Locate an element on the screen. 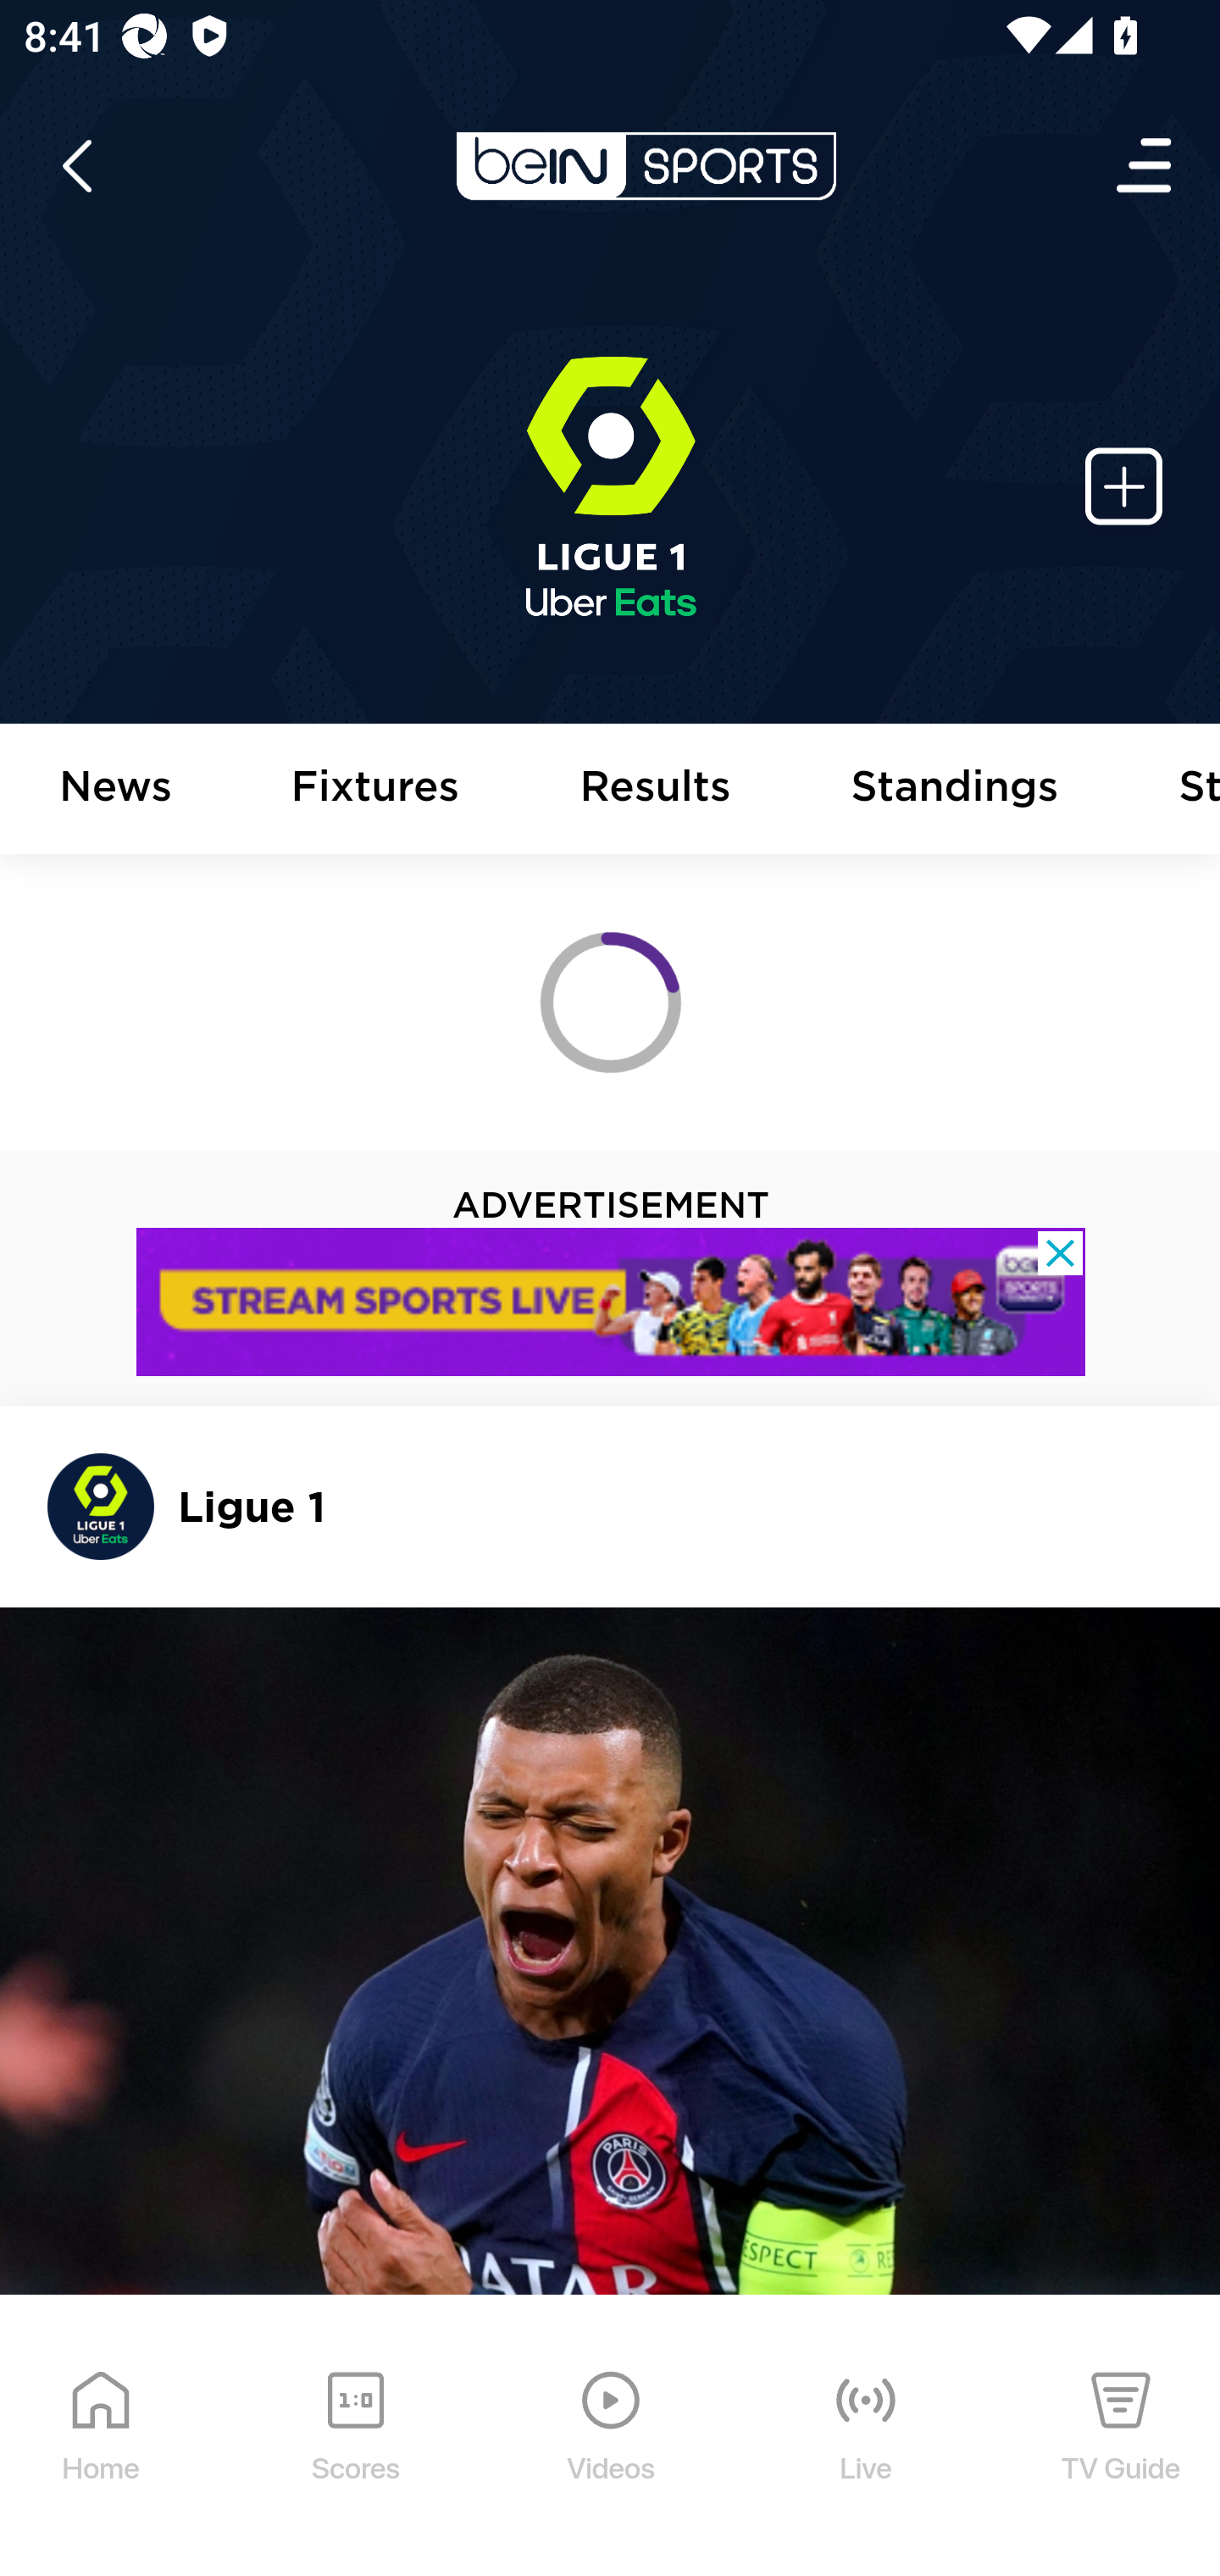  Home Home Icon Home is located at coordinates (102, 2451).